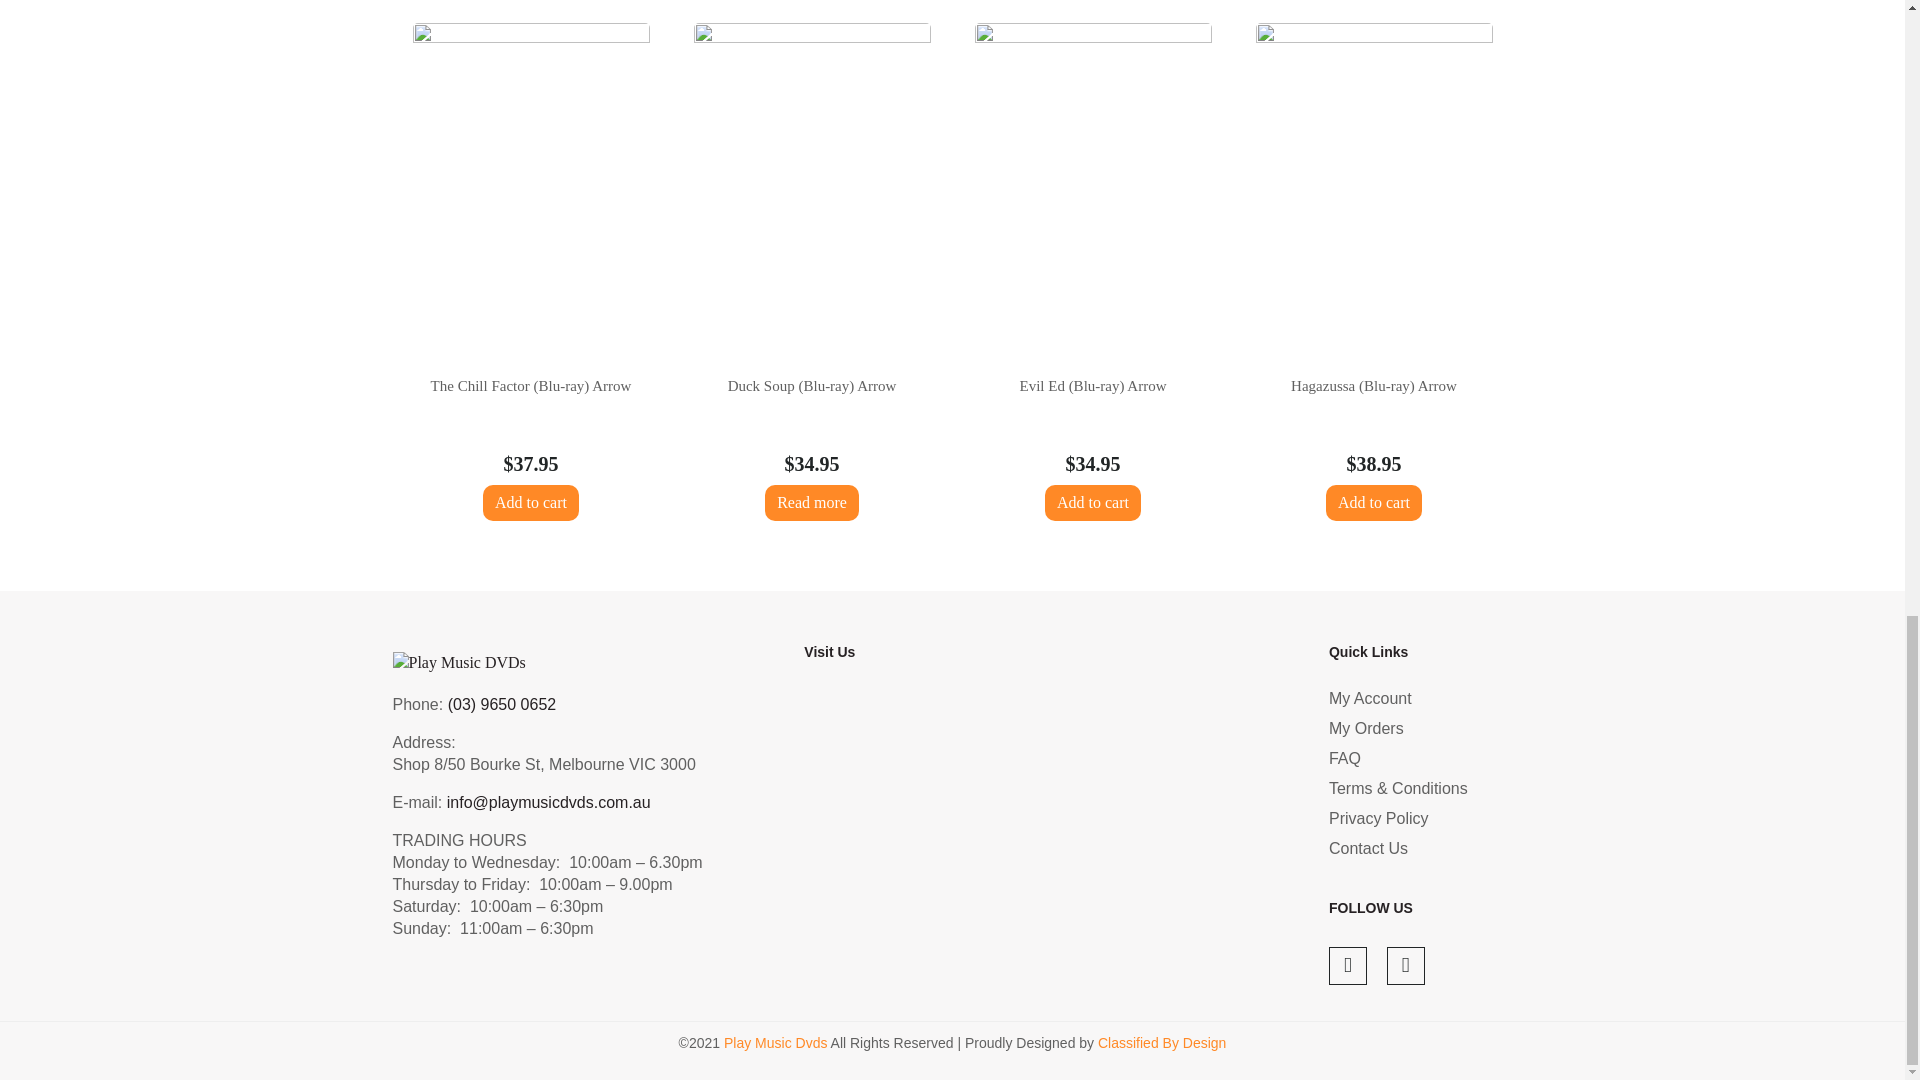  What do you see at coordinates (531, 502) in the screenshot?
I see `Add to cart` at bounding box center [531, 502].